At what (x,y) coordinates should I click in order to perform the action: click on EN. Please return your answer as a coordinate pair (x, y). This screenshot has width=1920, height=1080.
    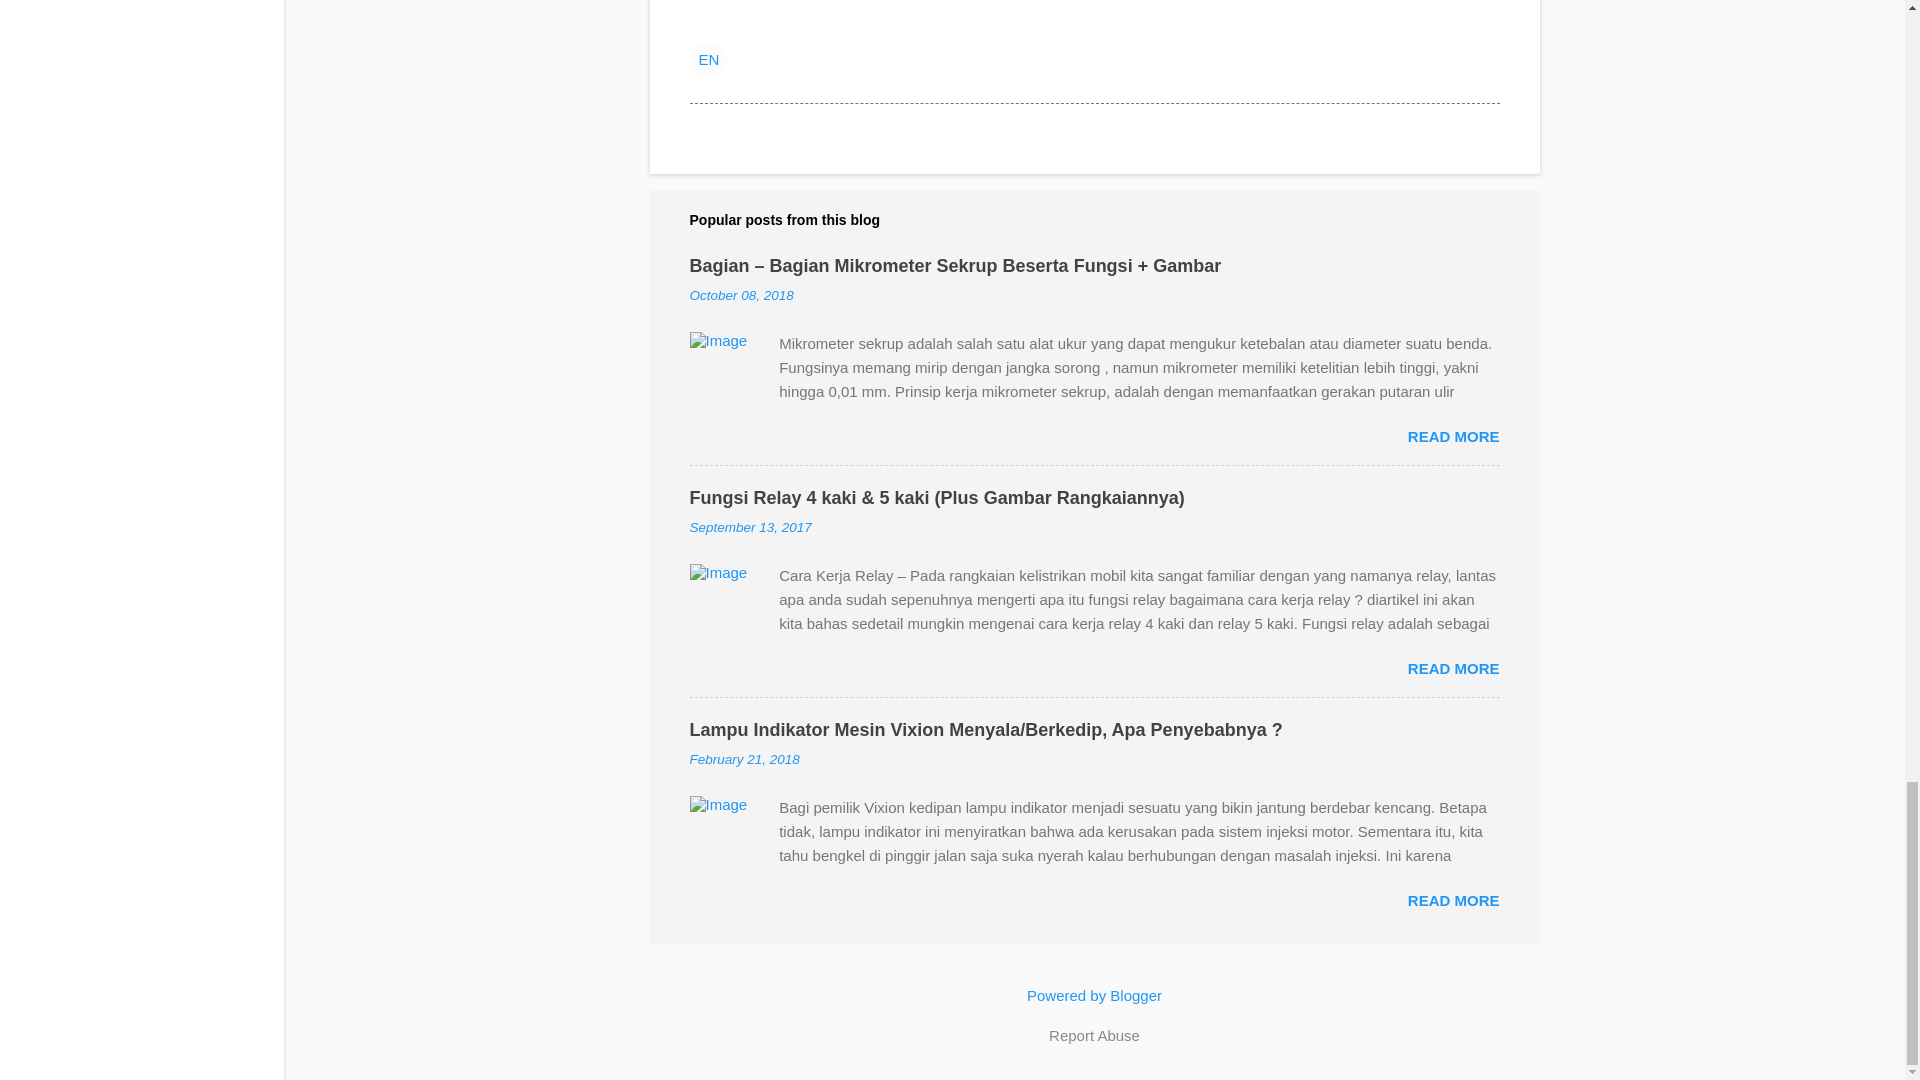
    Looking at the image, I should click on (709, 58).